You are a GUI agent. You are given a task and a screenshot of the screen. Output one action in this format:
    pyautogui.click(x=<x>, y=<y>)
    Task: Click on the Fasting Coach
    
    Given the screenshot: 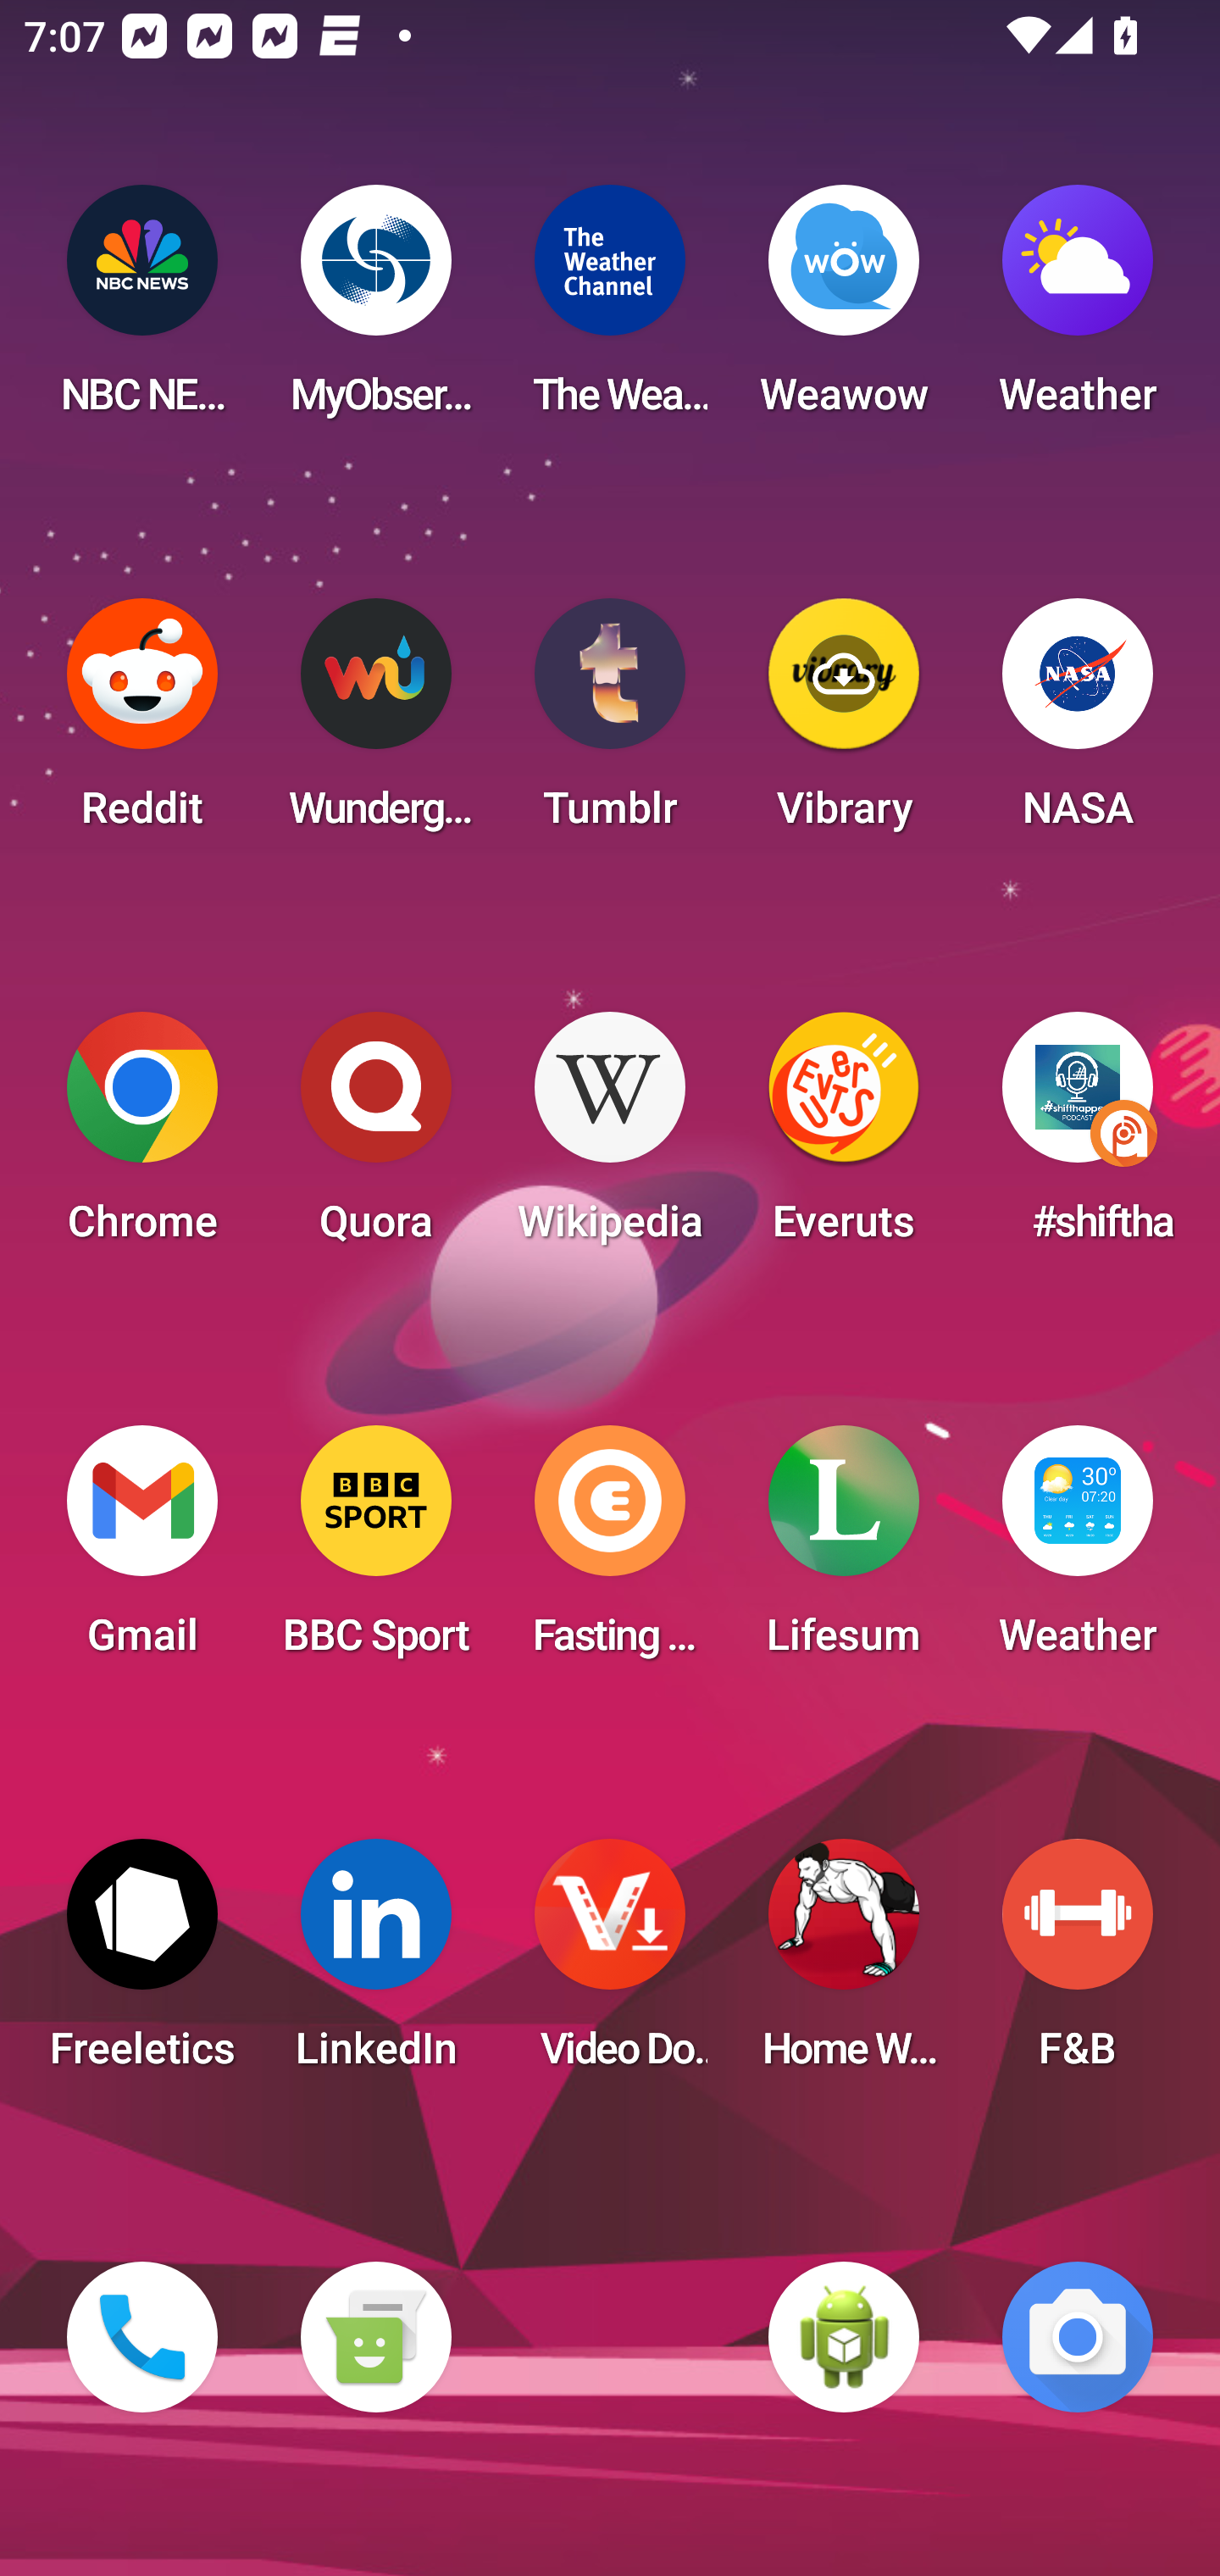 What is the action you would take?
    pyautogui.click(x=610, y=1551)
    